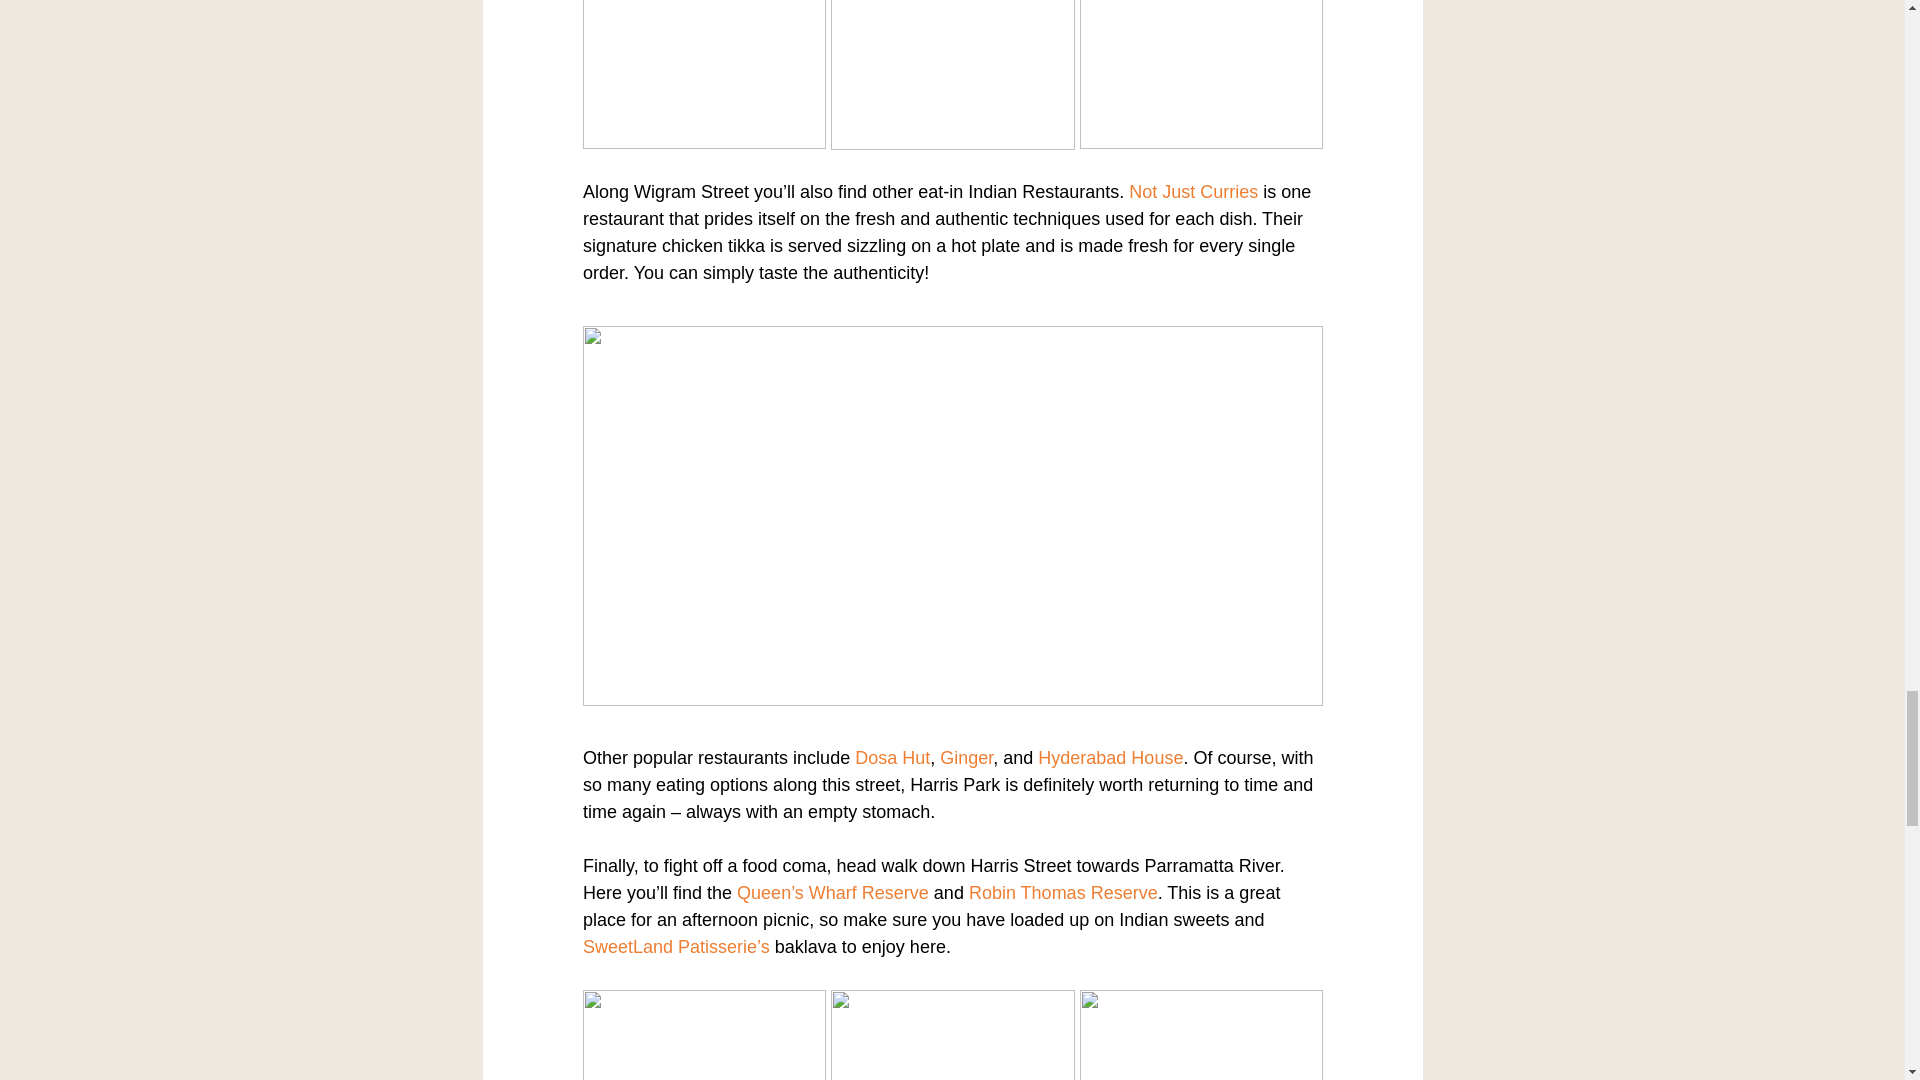 This screenshot has height=1080, width=1920. What do you see at coordinates (892, 758) in the screenshot?
I see `Dosa Hut` at bounding box center [892, 758].